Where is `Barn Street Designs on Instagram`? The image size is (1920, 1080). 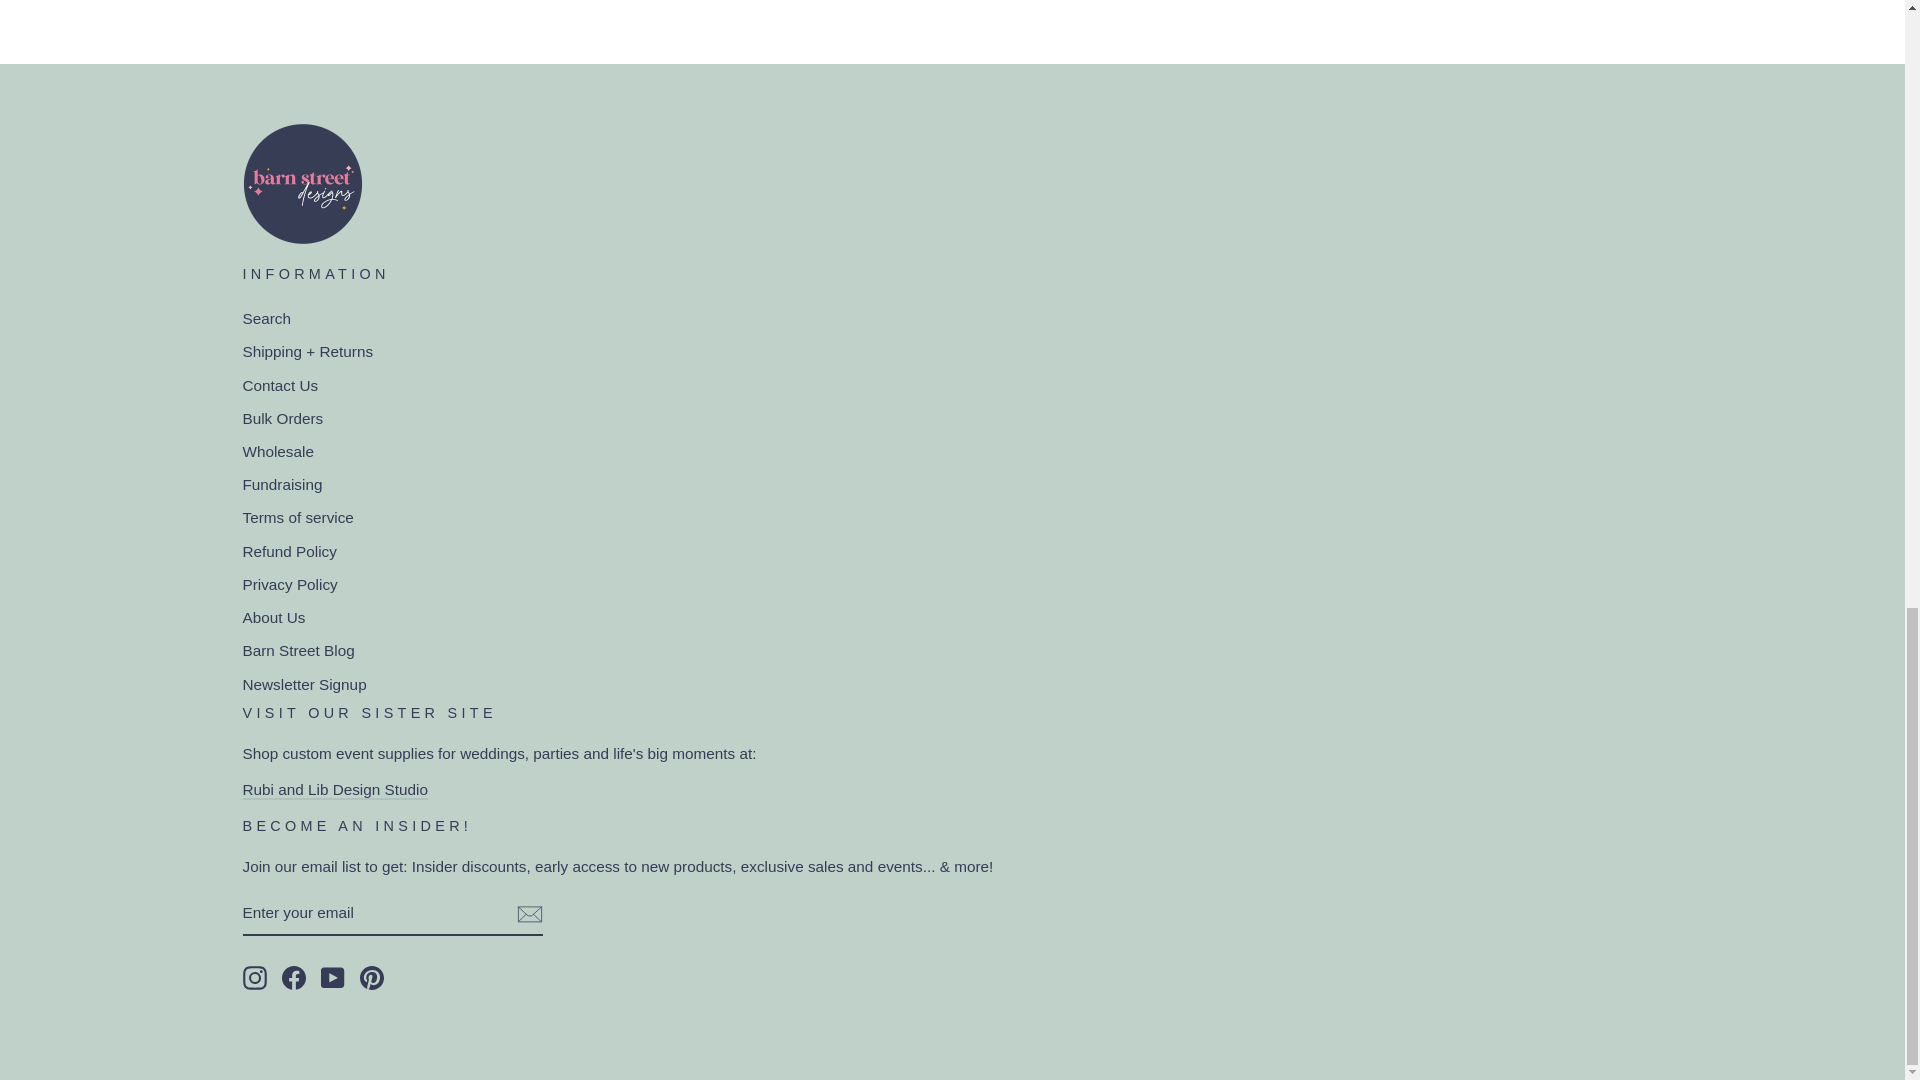
Barn Street Designs on Instagram is located at coordinates (254, 978).